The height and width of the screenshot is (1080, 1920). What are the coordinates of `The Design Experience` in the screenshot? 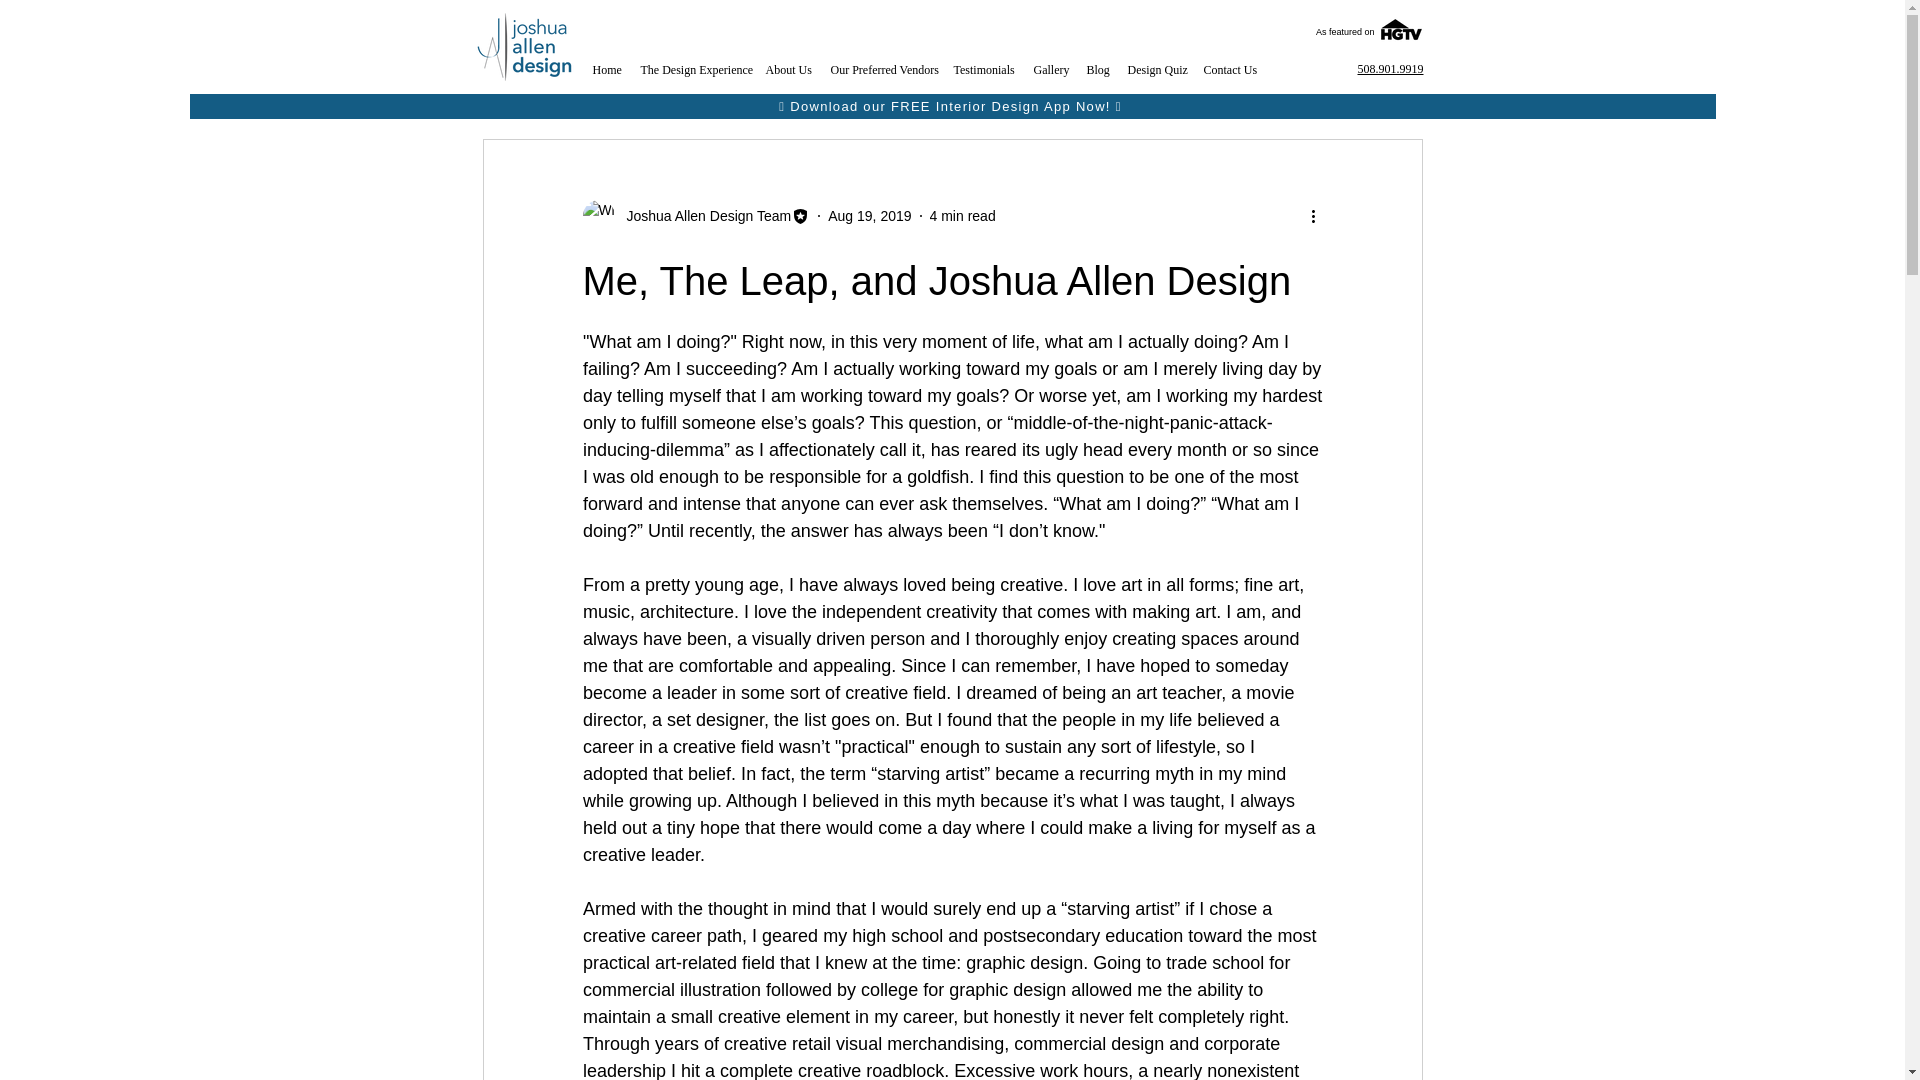 It's located at (692, 70).